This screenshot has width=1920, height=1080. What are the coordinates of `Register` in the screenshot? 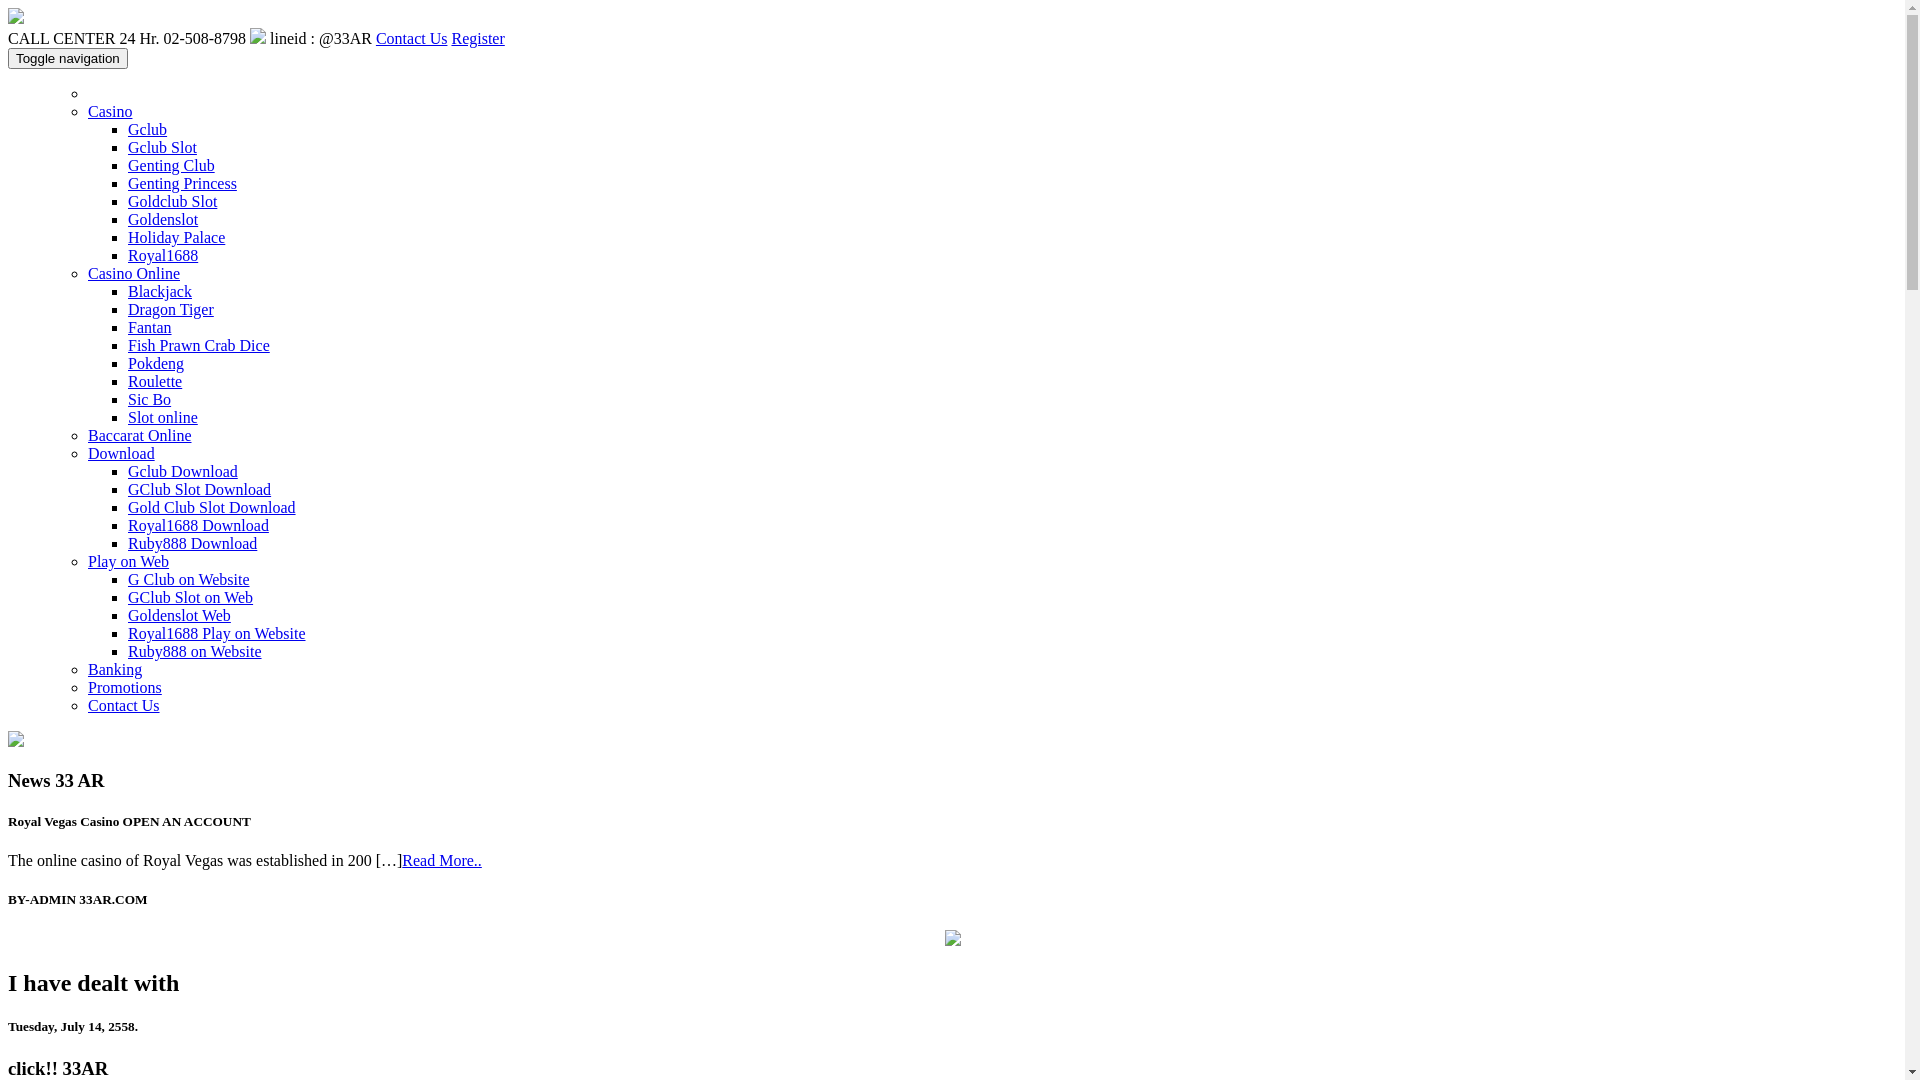 It's located at (478, 38).